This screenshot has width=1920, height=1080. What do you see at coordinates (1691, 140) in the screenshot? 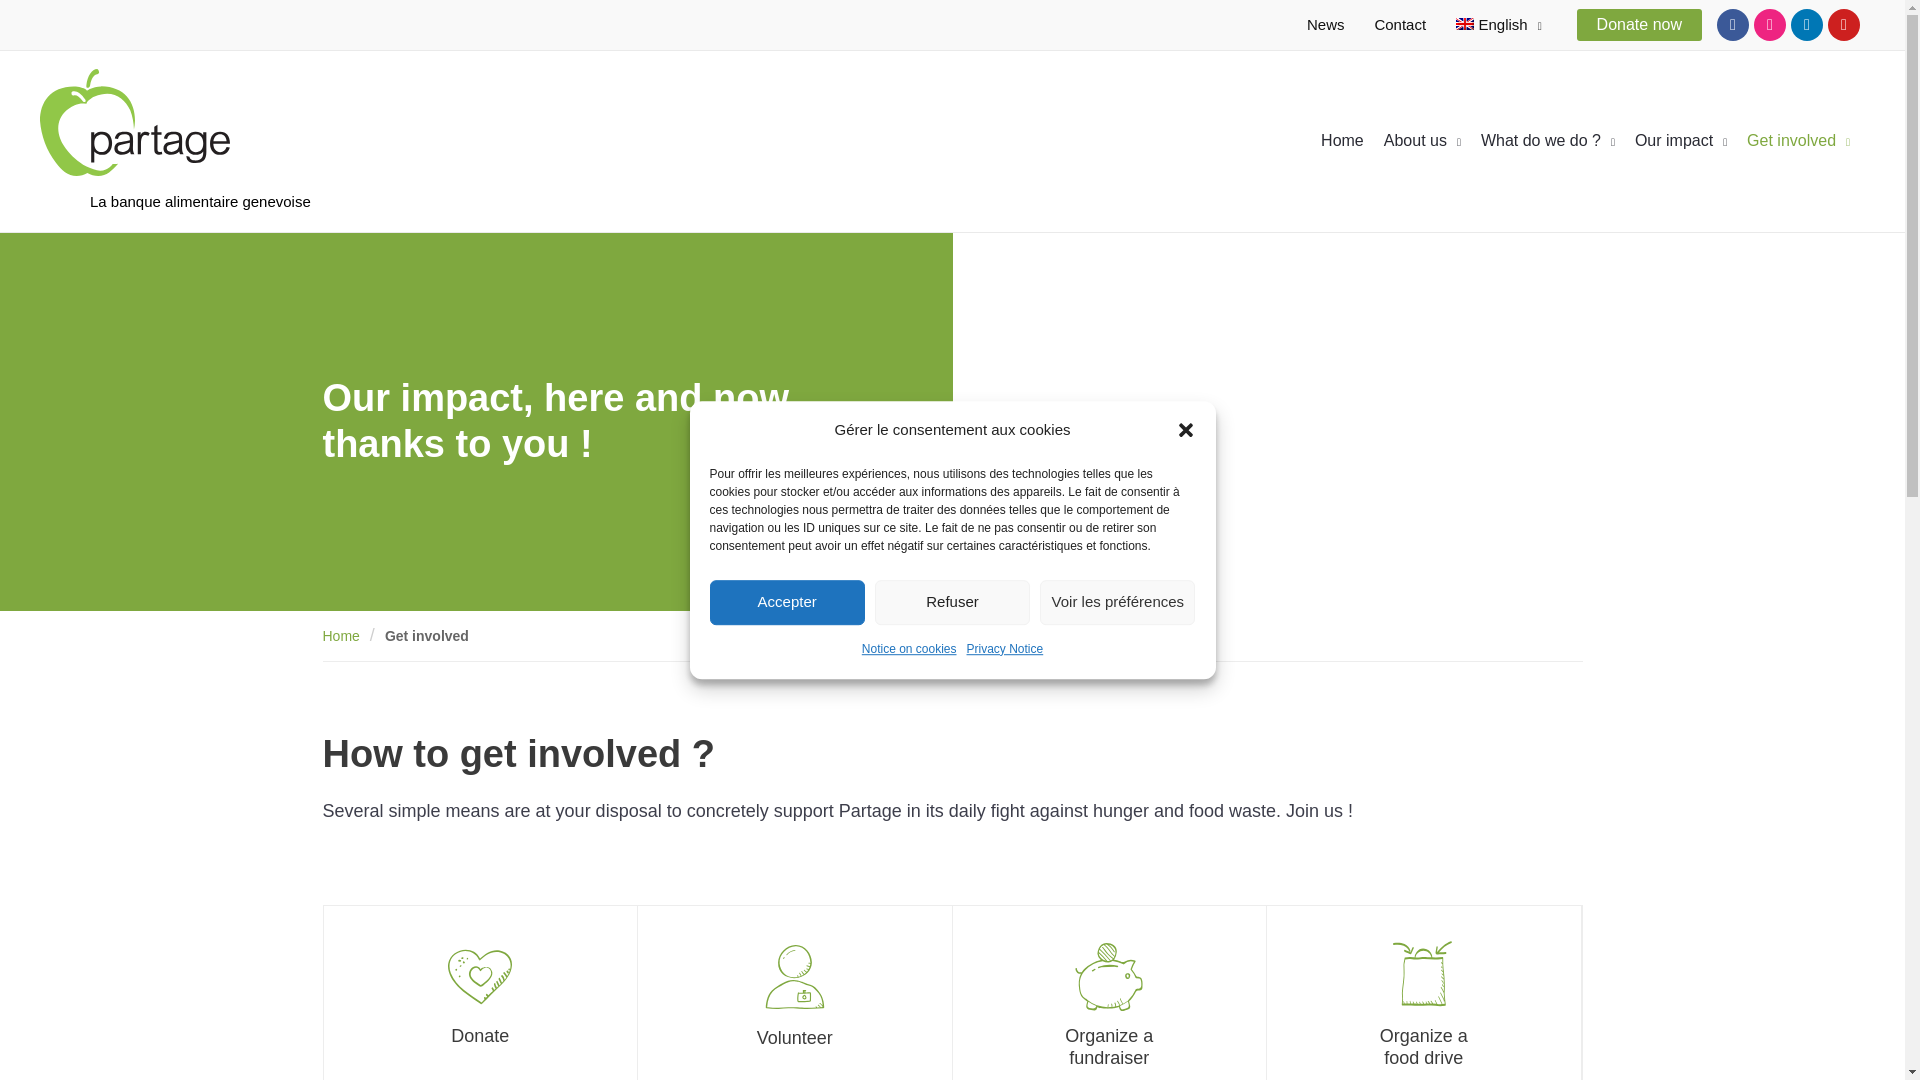
I see `Our impact` at bounding box center [1691, 140].